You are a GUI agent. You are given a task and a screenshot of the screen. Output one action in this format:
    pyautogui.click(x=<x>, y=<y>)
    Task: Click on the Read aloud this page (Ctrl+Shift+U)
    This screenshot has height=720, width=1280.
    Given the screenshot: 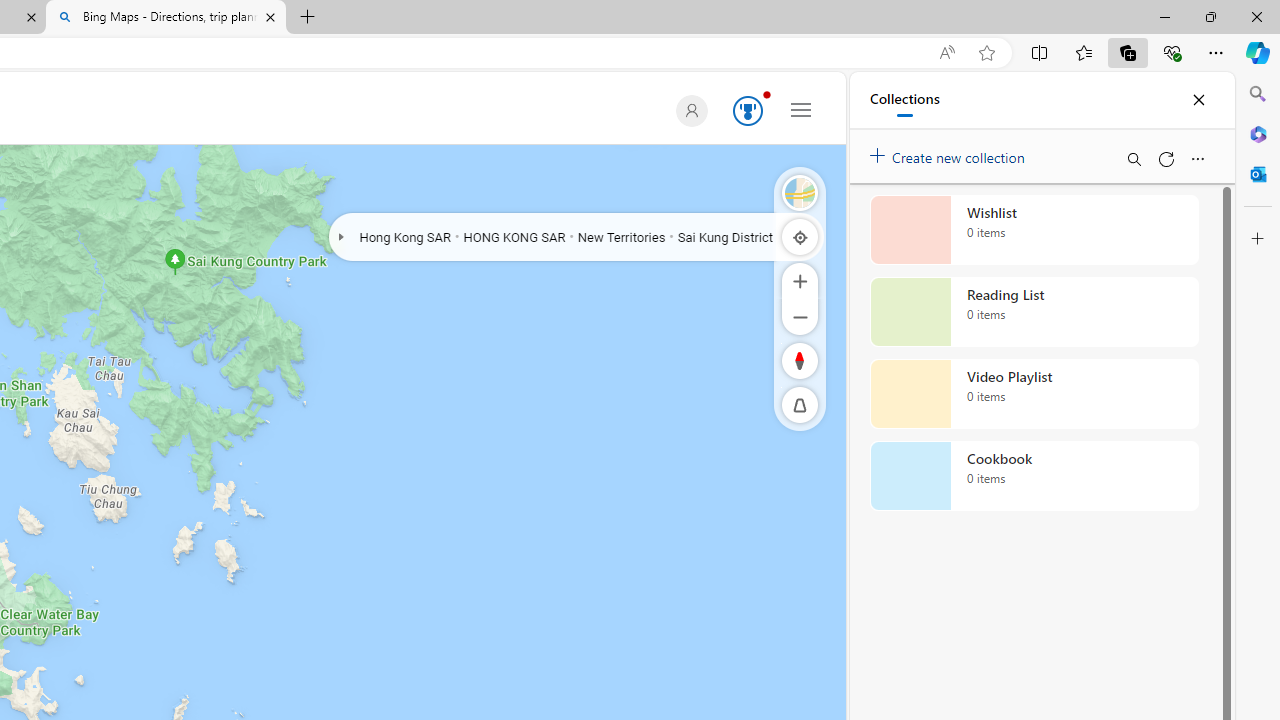 What is the action you would take?
    pyautogui.click(x=946, y=53)
    